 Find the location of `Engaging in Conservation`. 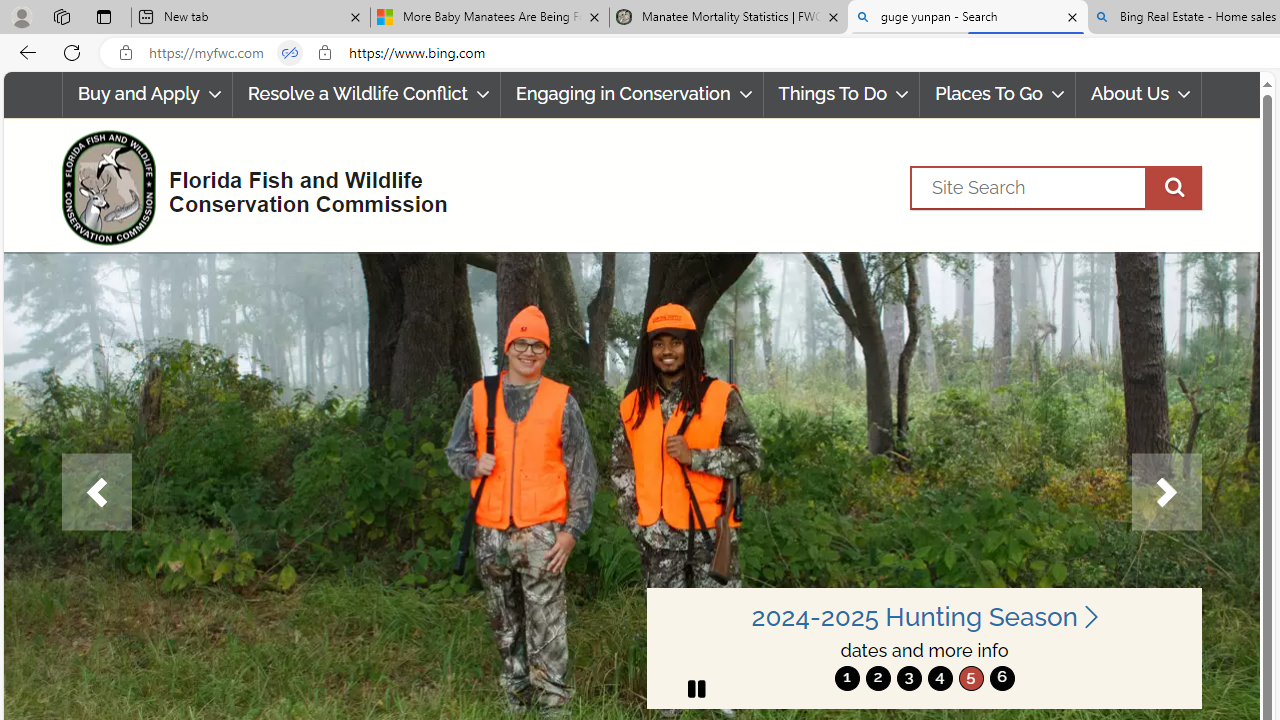

Engaging in Conservation is located at coordinates (631, 94).